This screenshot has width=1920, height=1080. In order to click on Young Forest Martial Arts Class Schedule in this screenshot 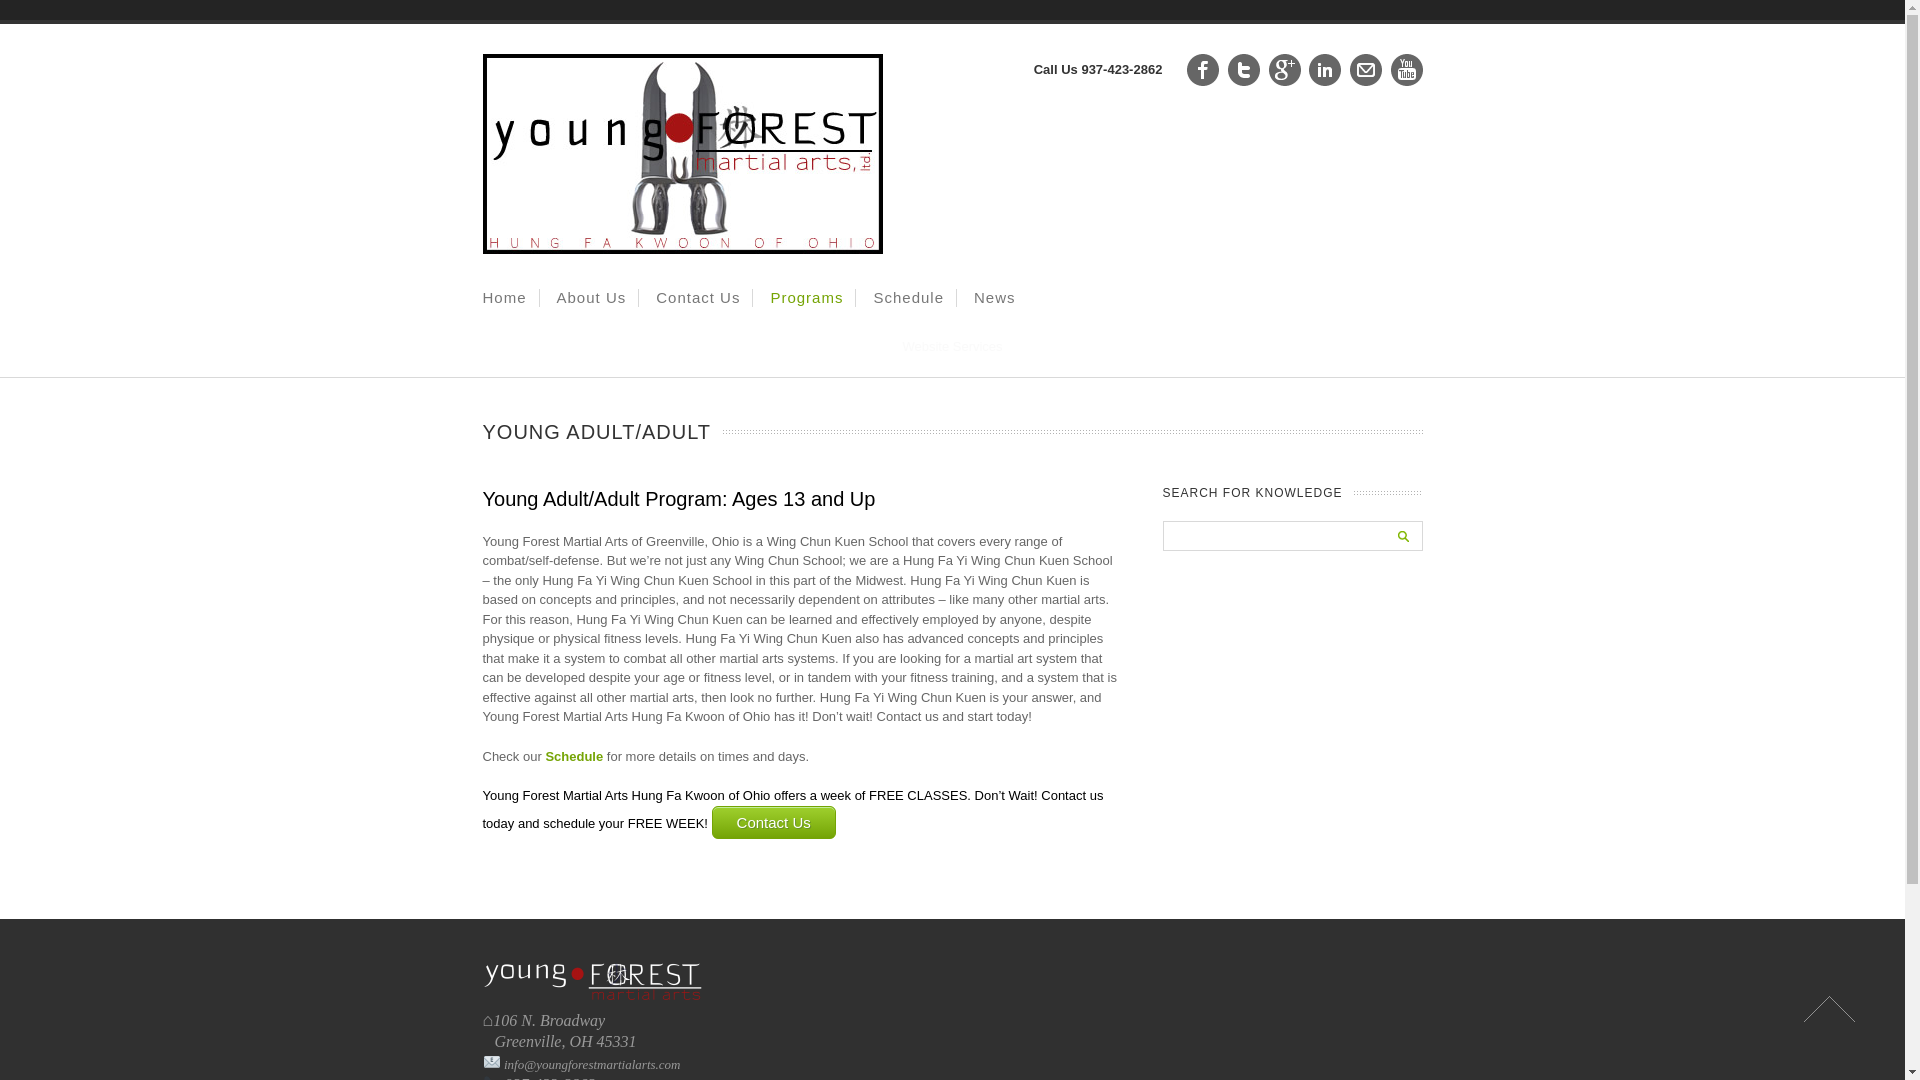, I will do `click(574, 755)`.